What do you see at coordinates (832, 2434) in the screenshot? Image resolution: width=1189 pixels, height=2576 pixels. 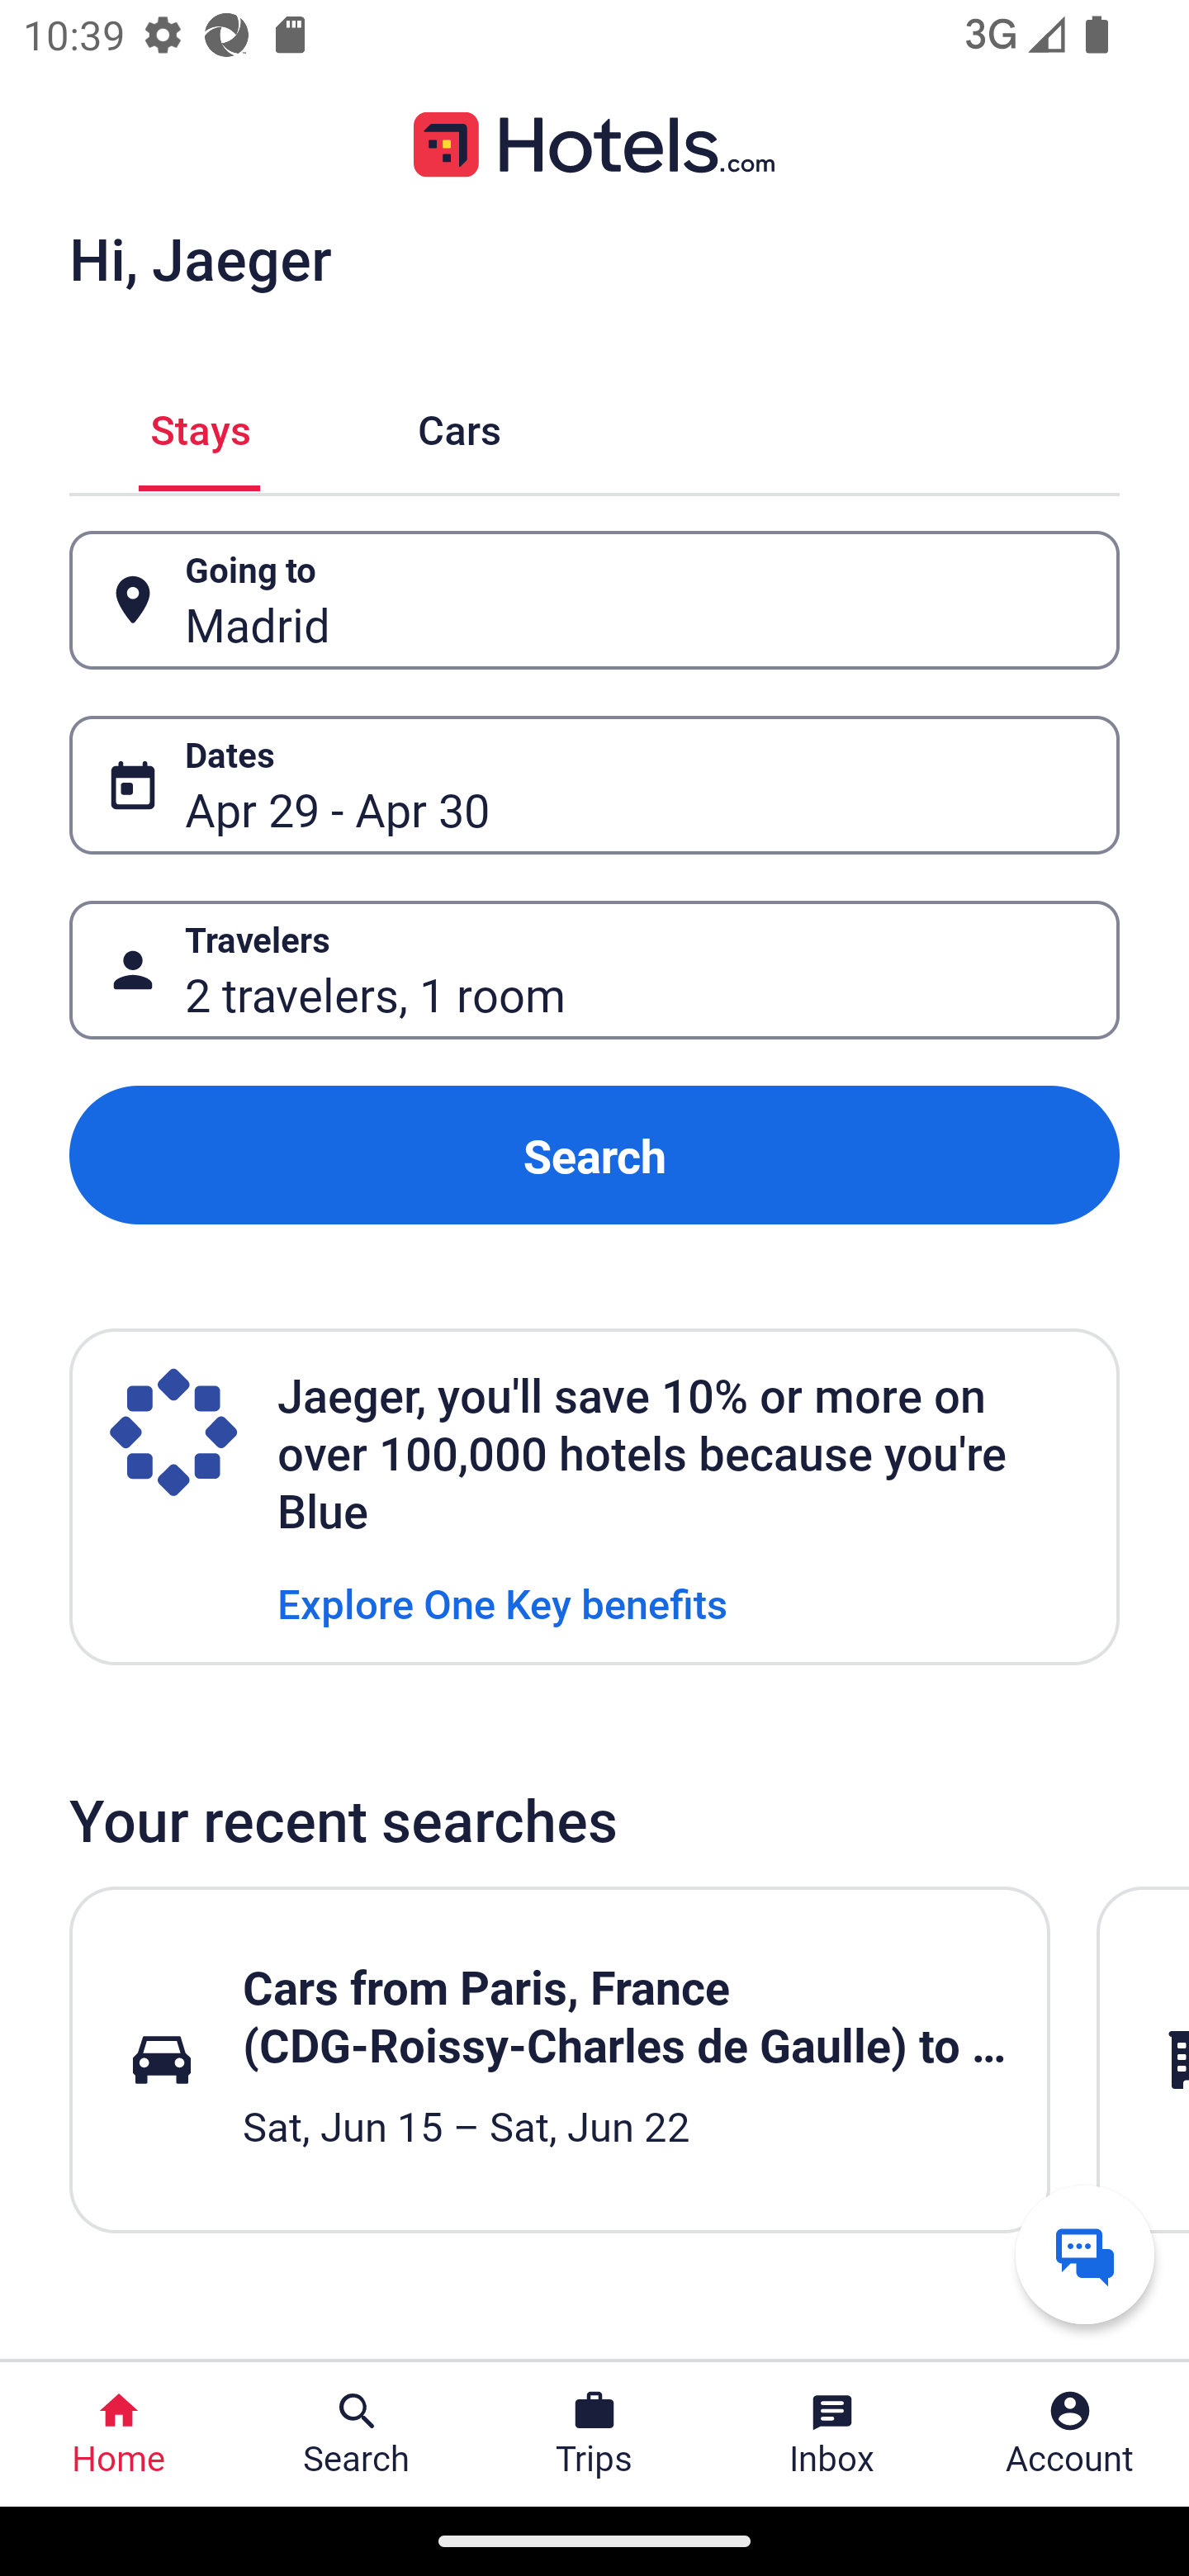 I see `Inbox Inbox Button` at bounding box center [832, 2434].